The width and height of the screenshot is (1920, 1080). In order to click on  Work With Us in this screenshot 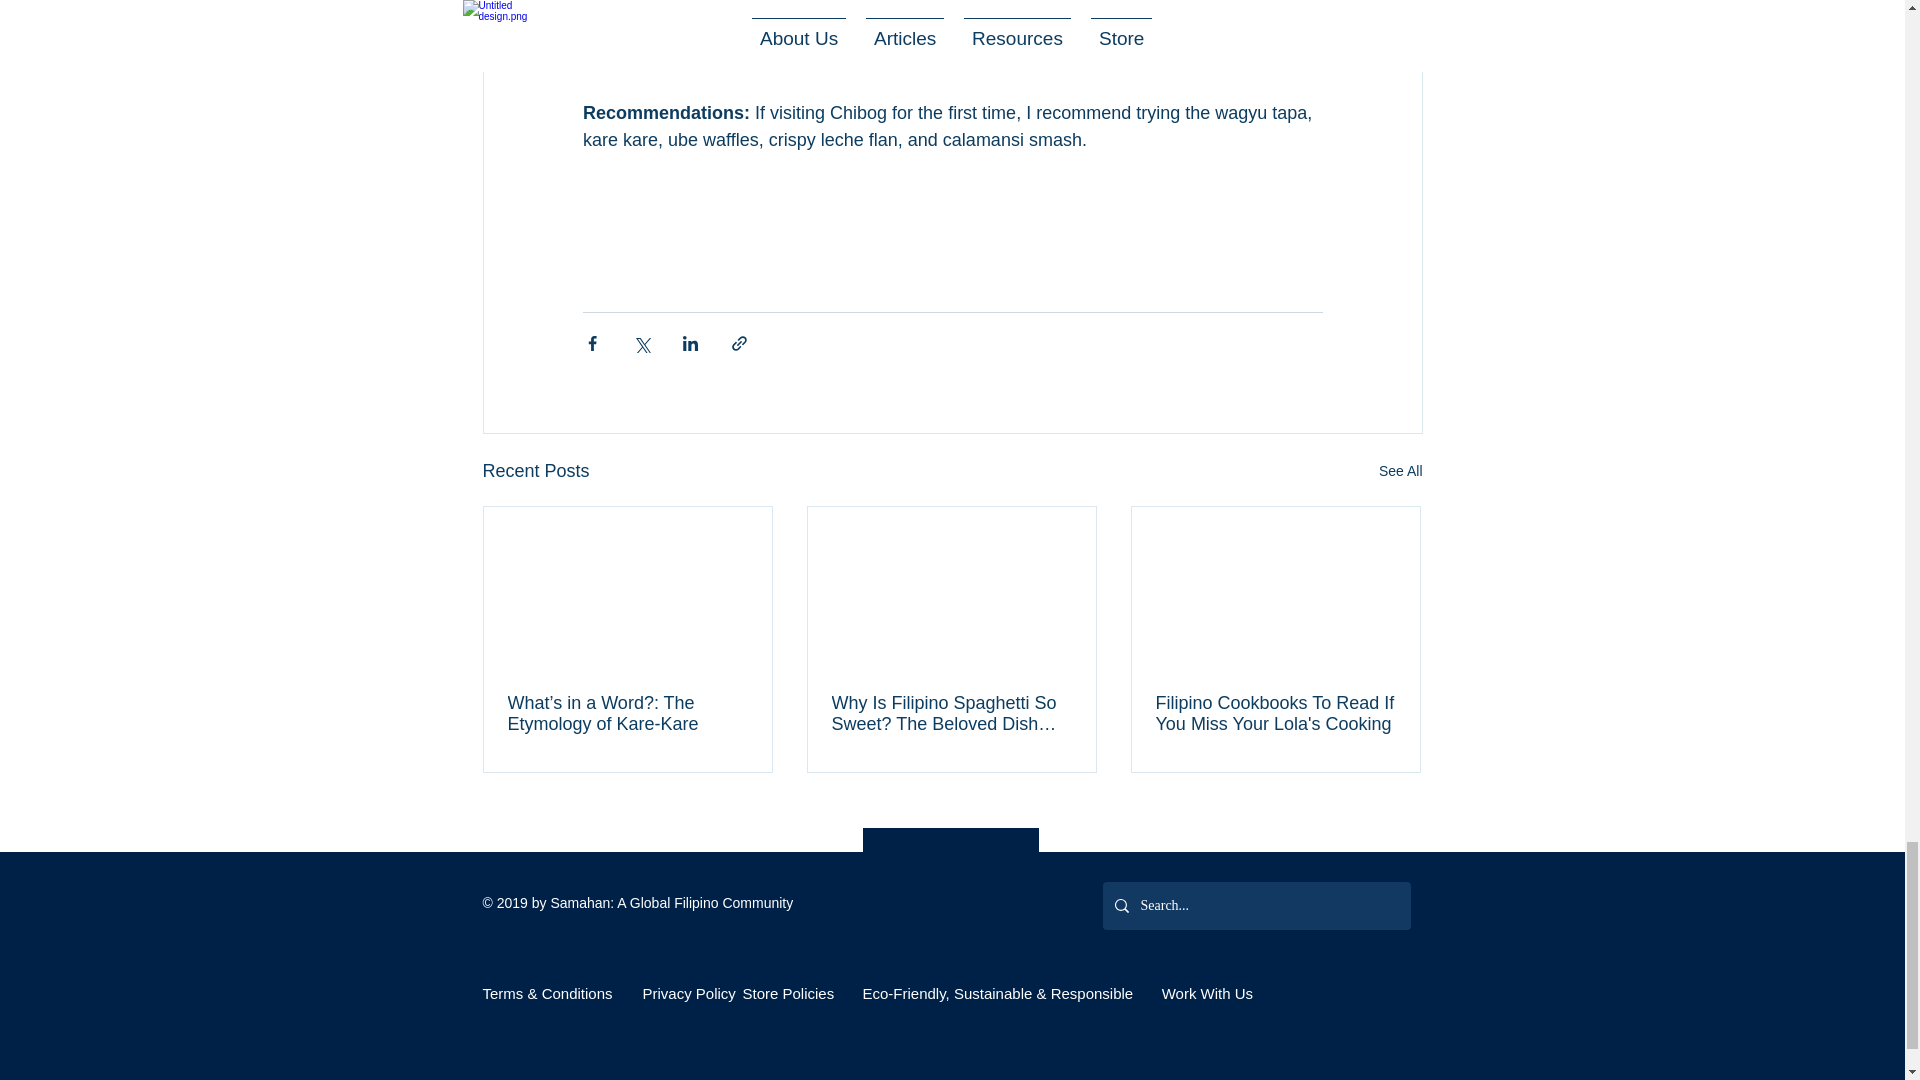, I will do `click(1205, 993)`.